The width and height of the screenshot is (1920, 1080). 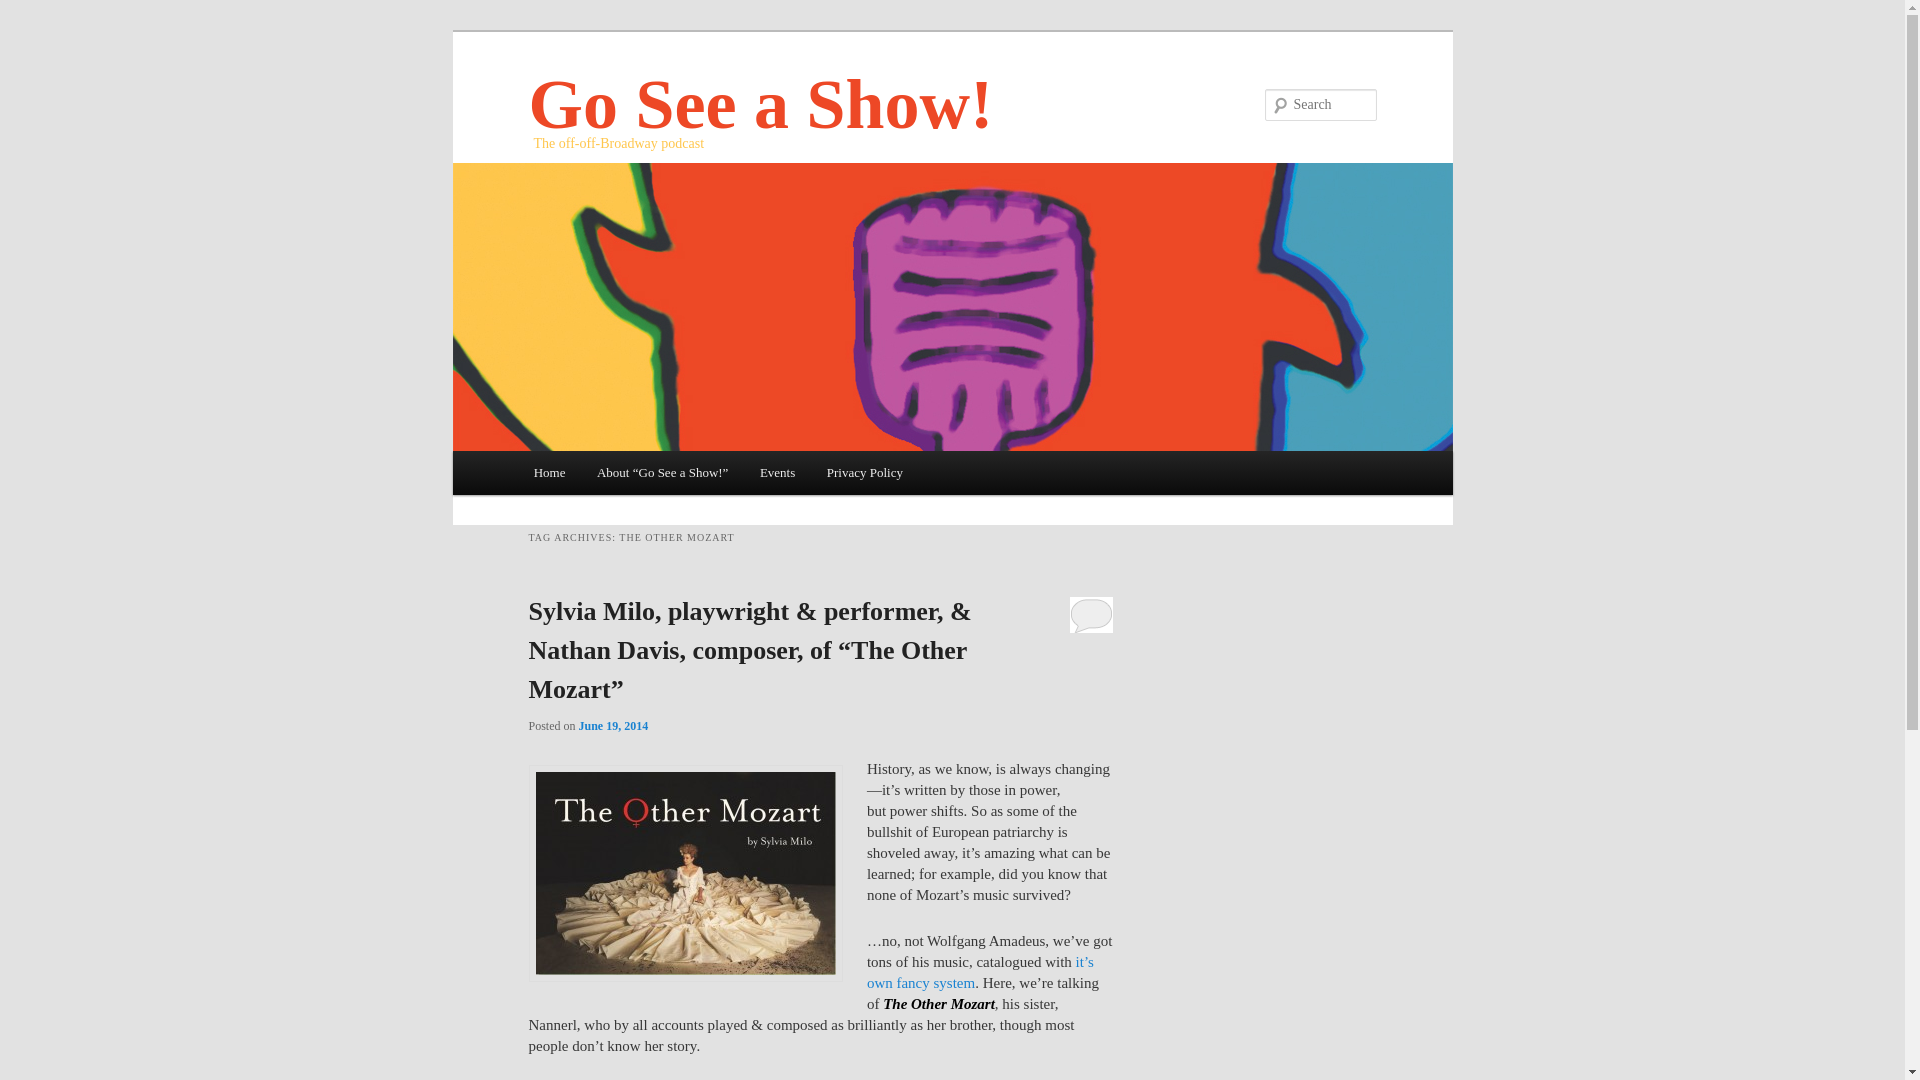 I want to click on 3:52 pm, so click(x=614, y=726).